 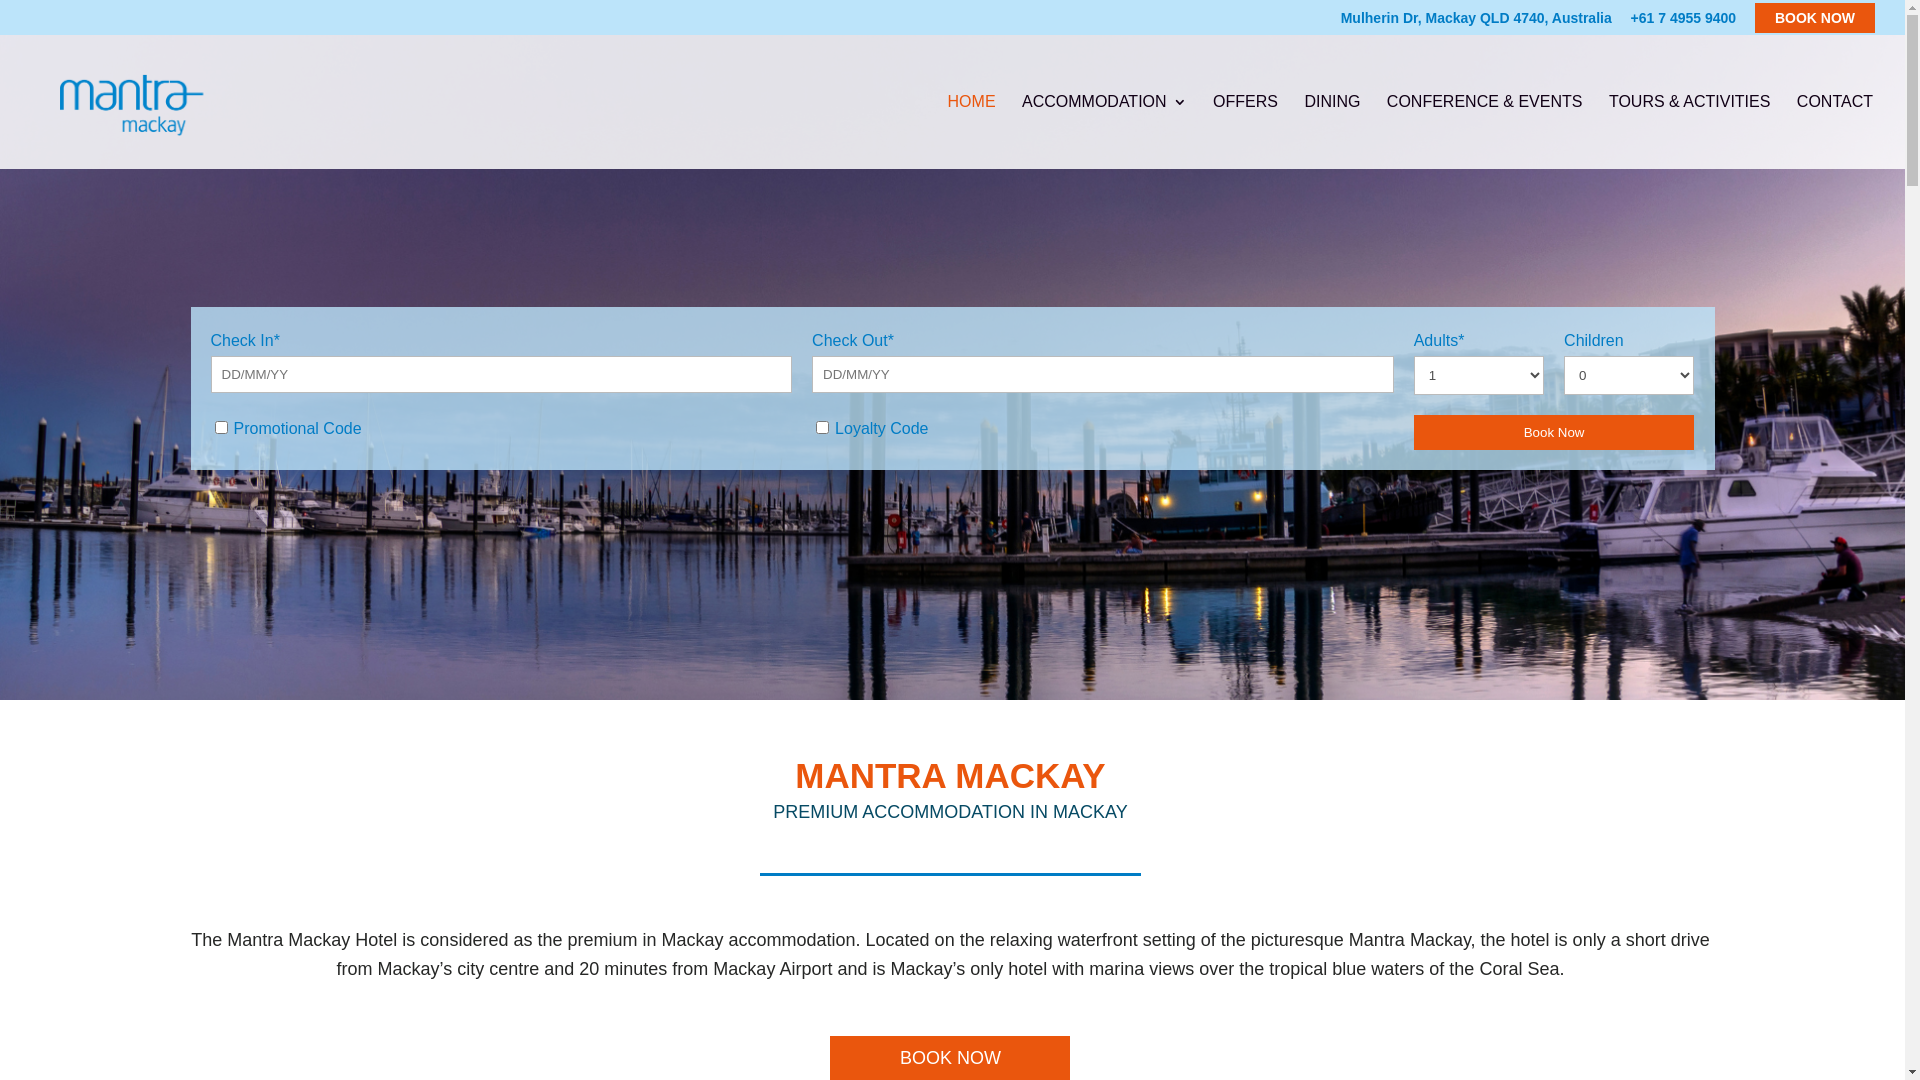 What do you see at coordinates (1246, 132) in the screenshot?
I see `OFFERS` at bounding box center [1246, 132].